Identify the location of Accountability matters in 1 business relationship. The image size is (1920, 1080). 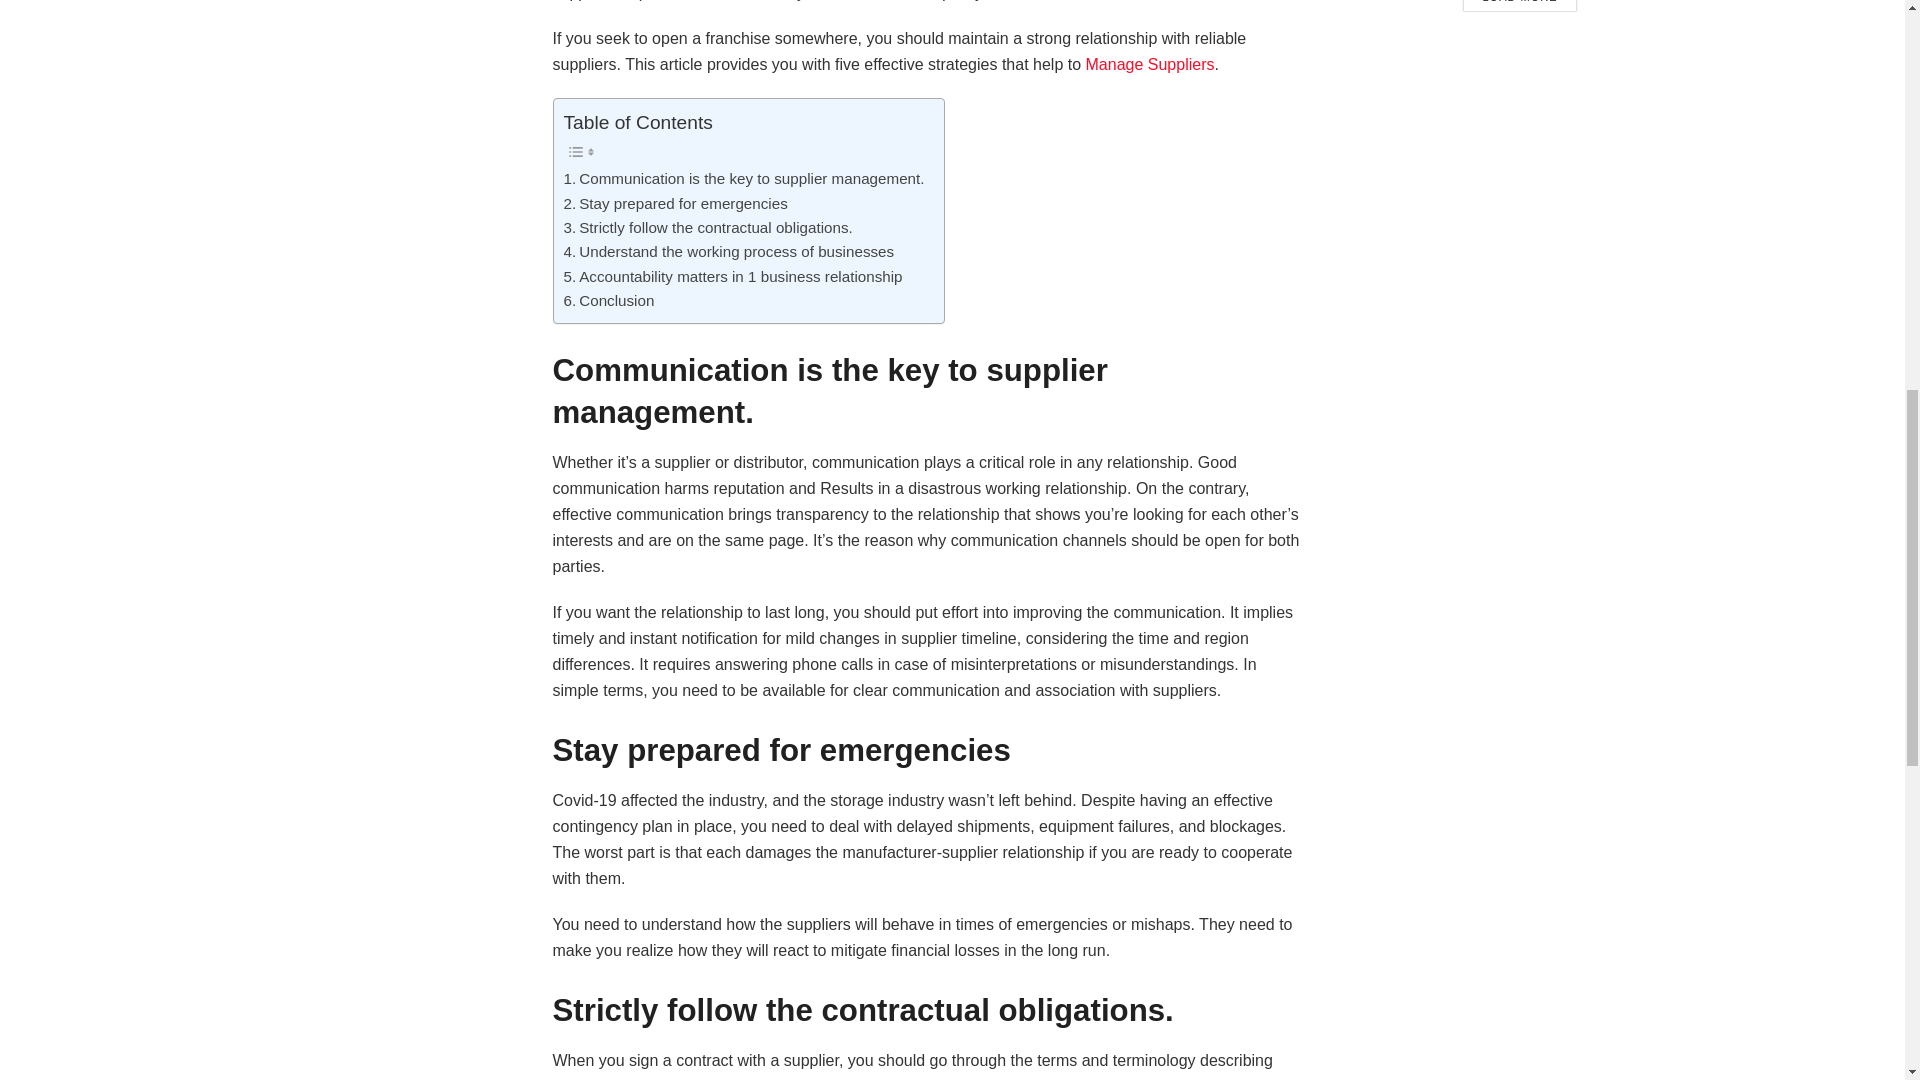
(733, 276).